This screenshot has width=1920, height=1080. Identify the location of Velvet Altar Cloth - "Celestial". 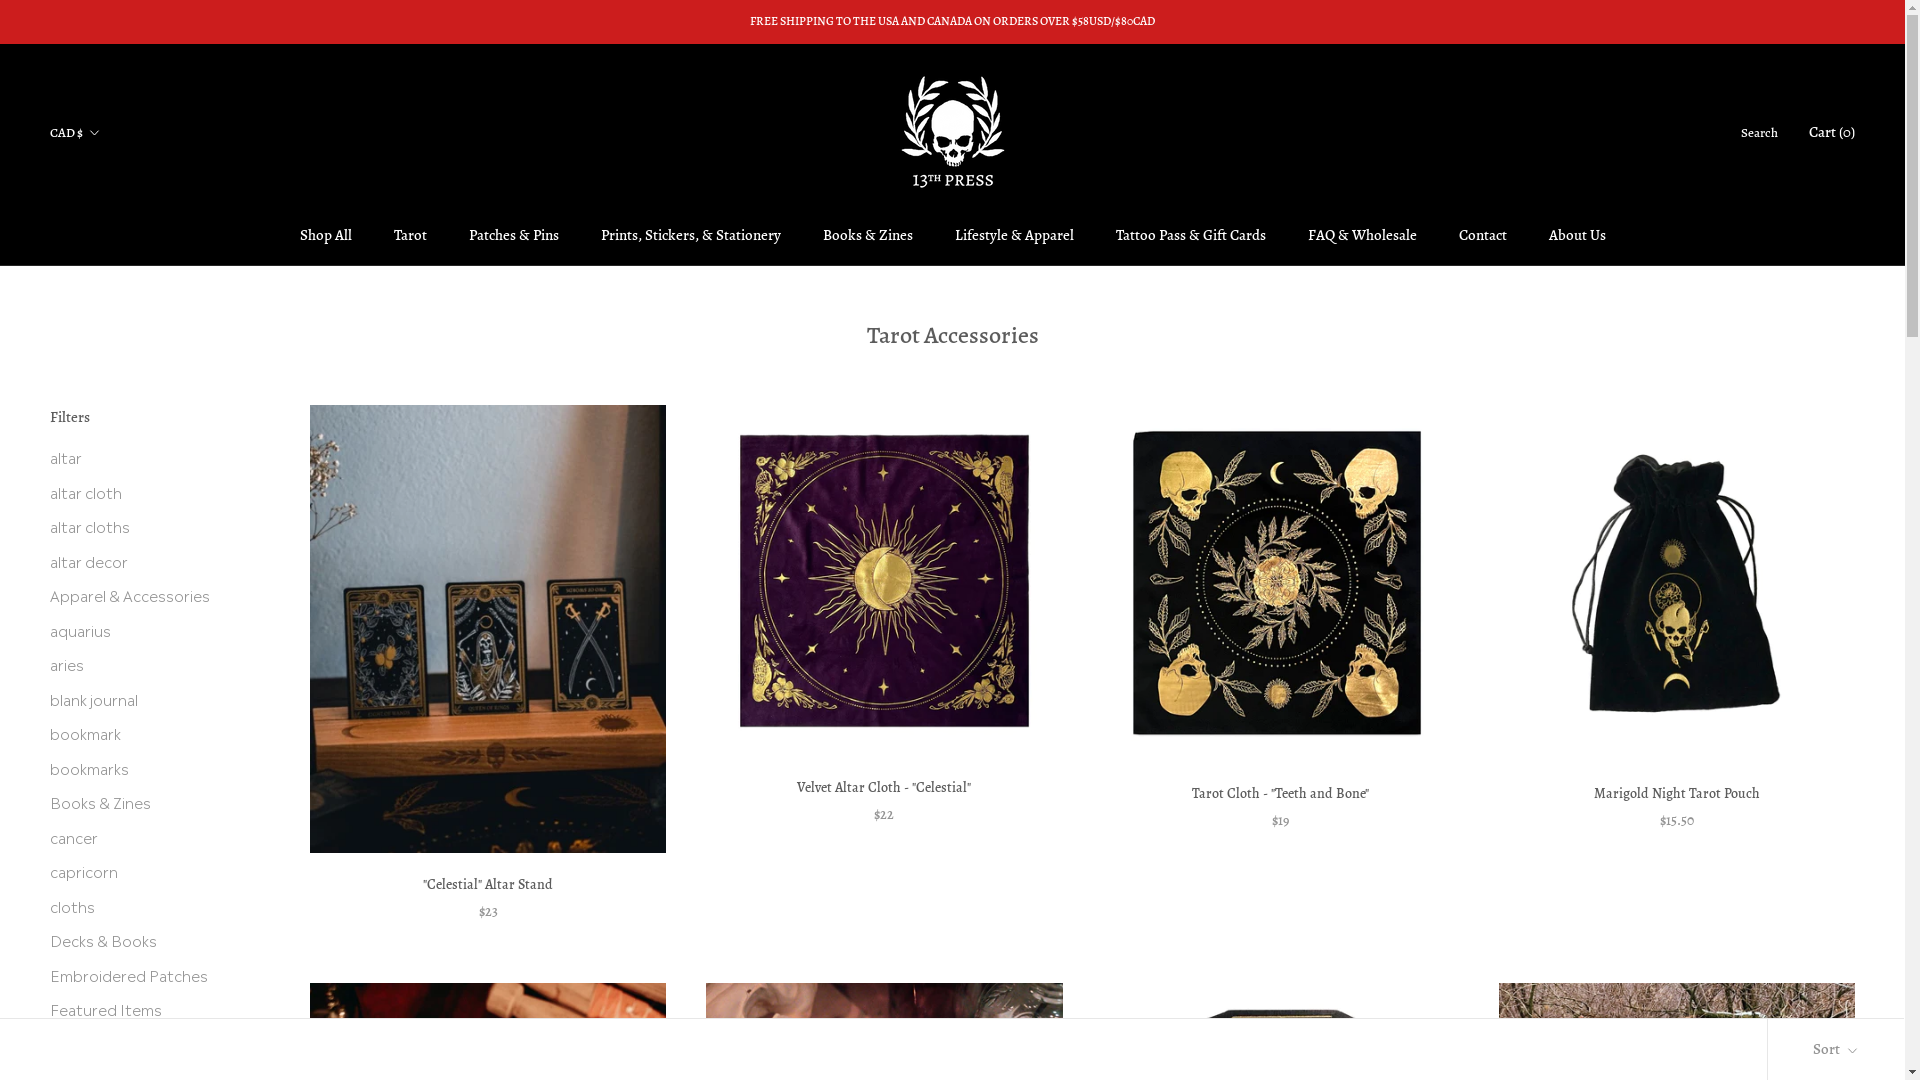
(884, 788).